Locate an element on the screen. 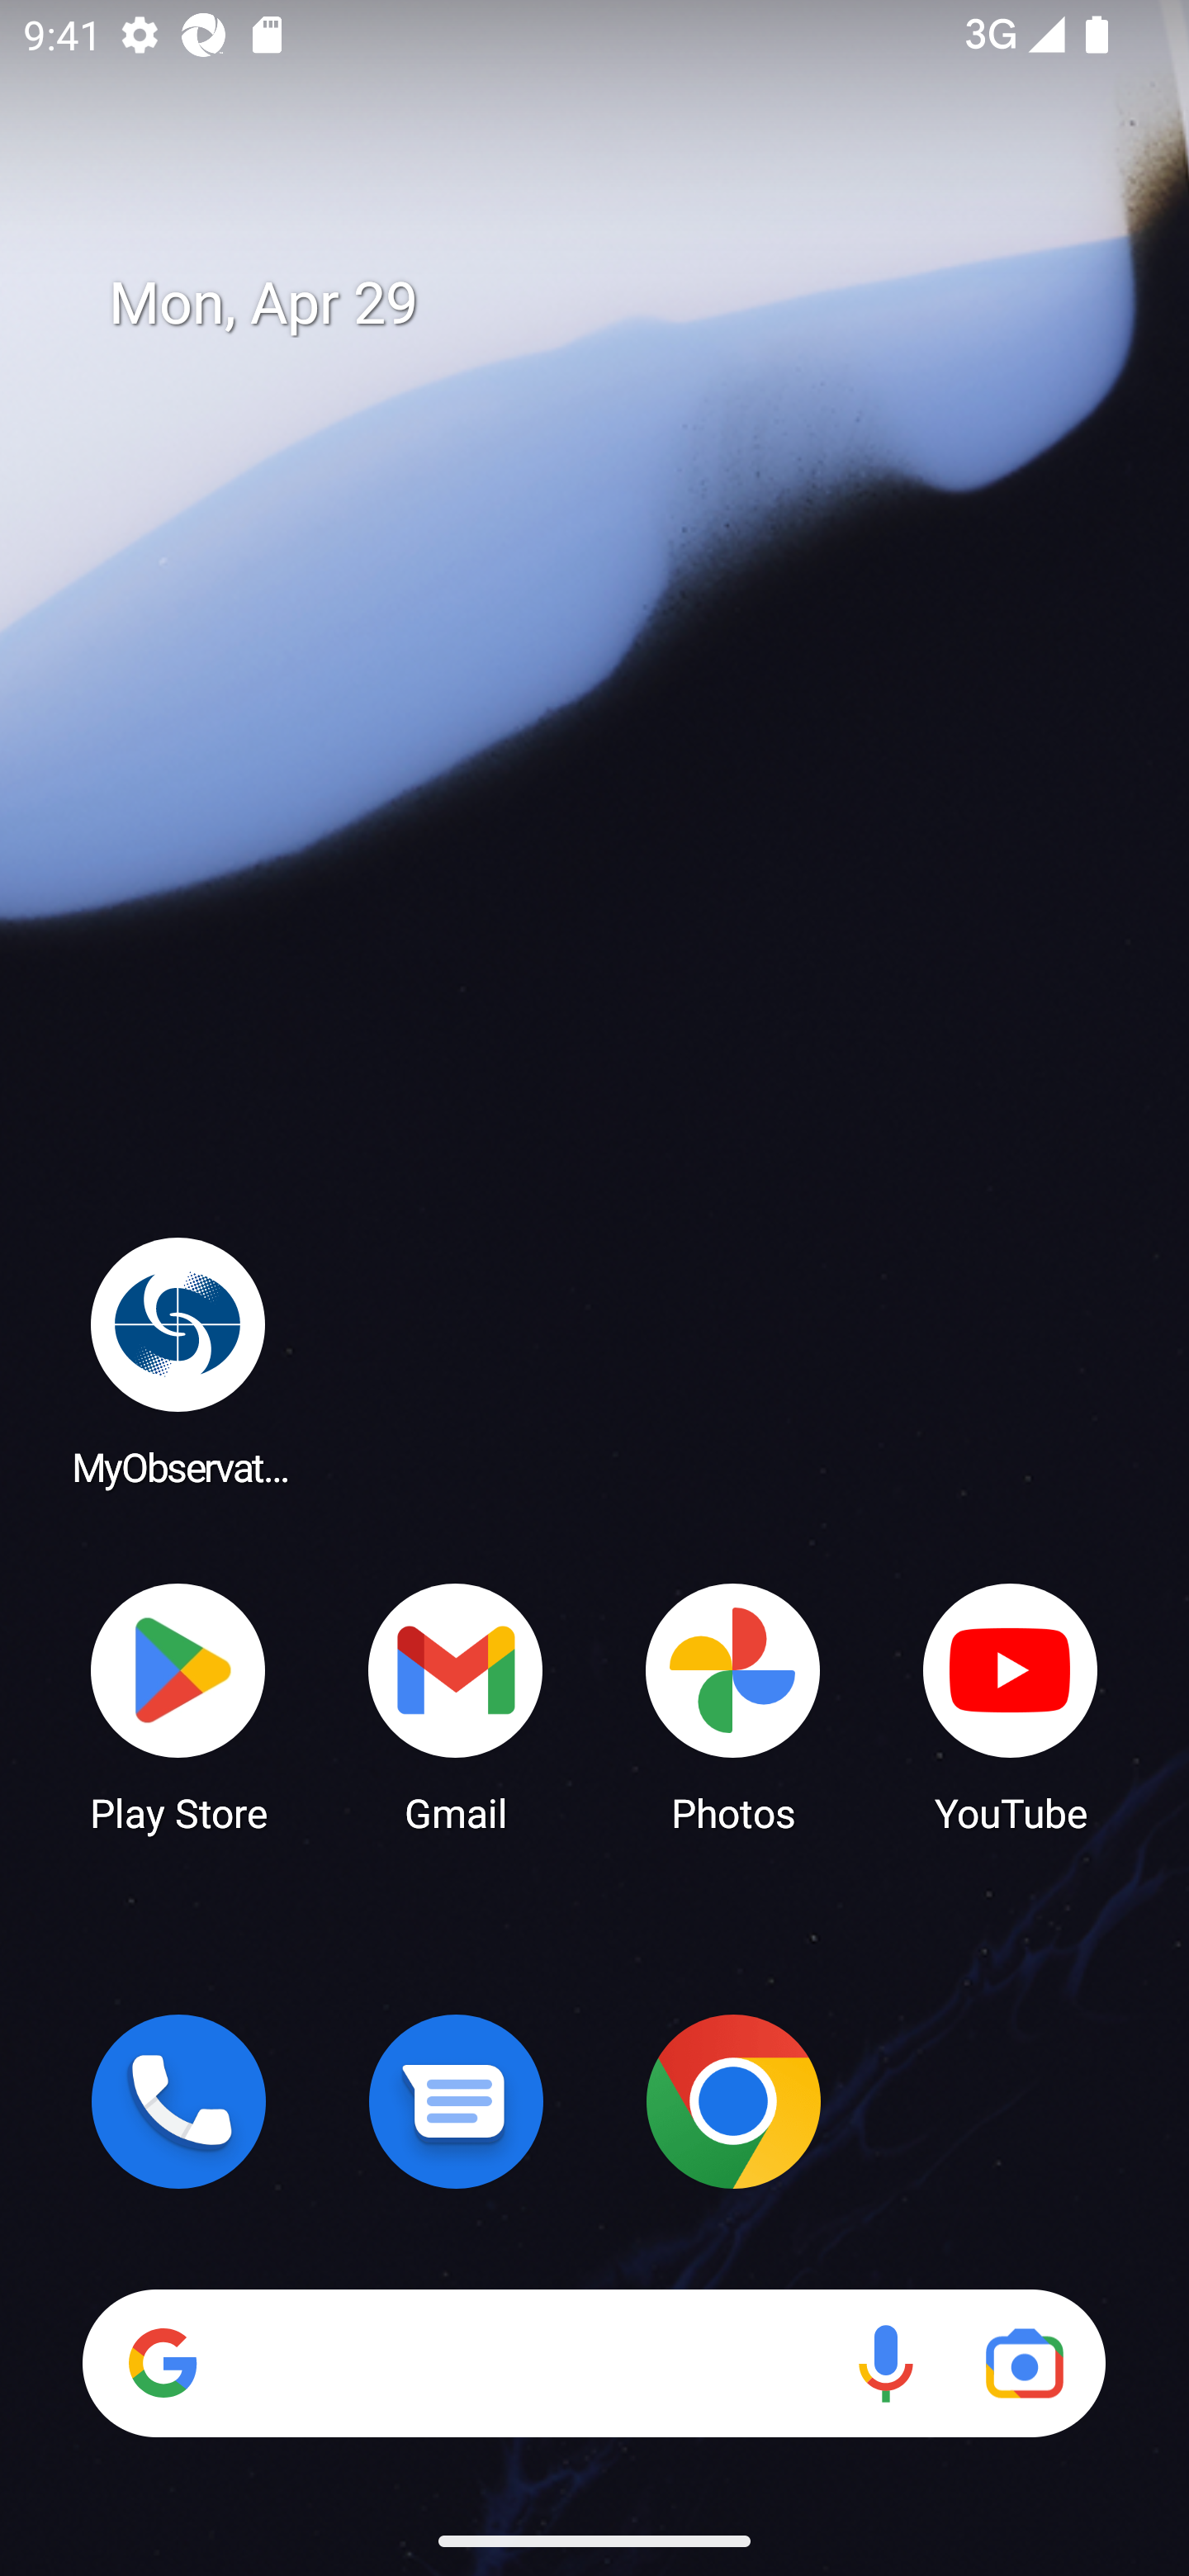 This screenshot has width=1189, height=2576. YouTube is located at coordinates (1011, 1706).